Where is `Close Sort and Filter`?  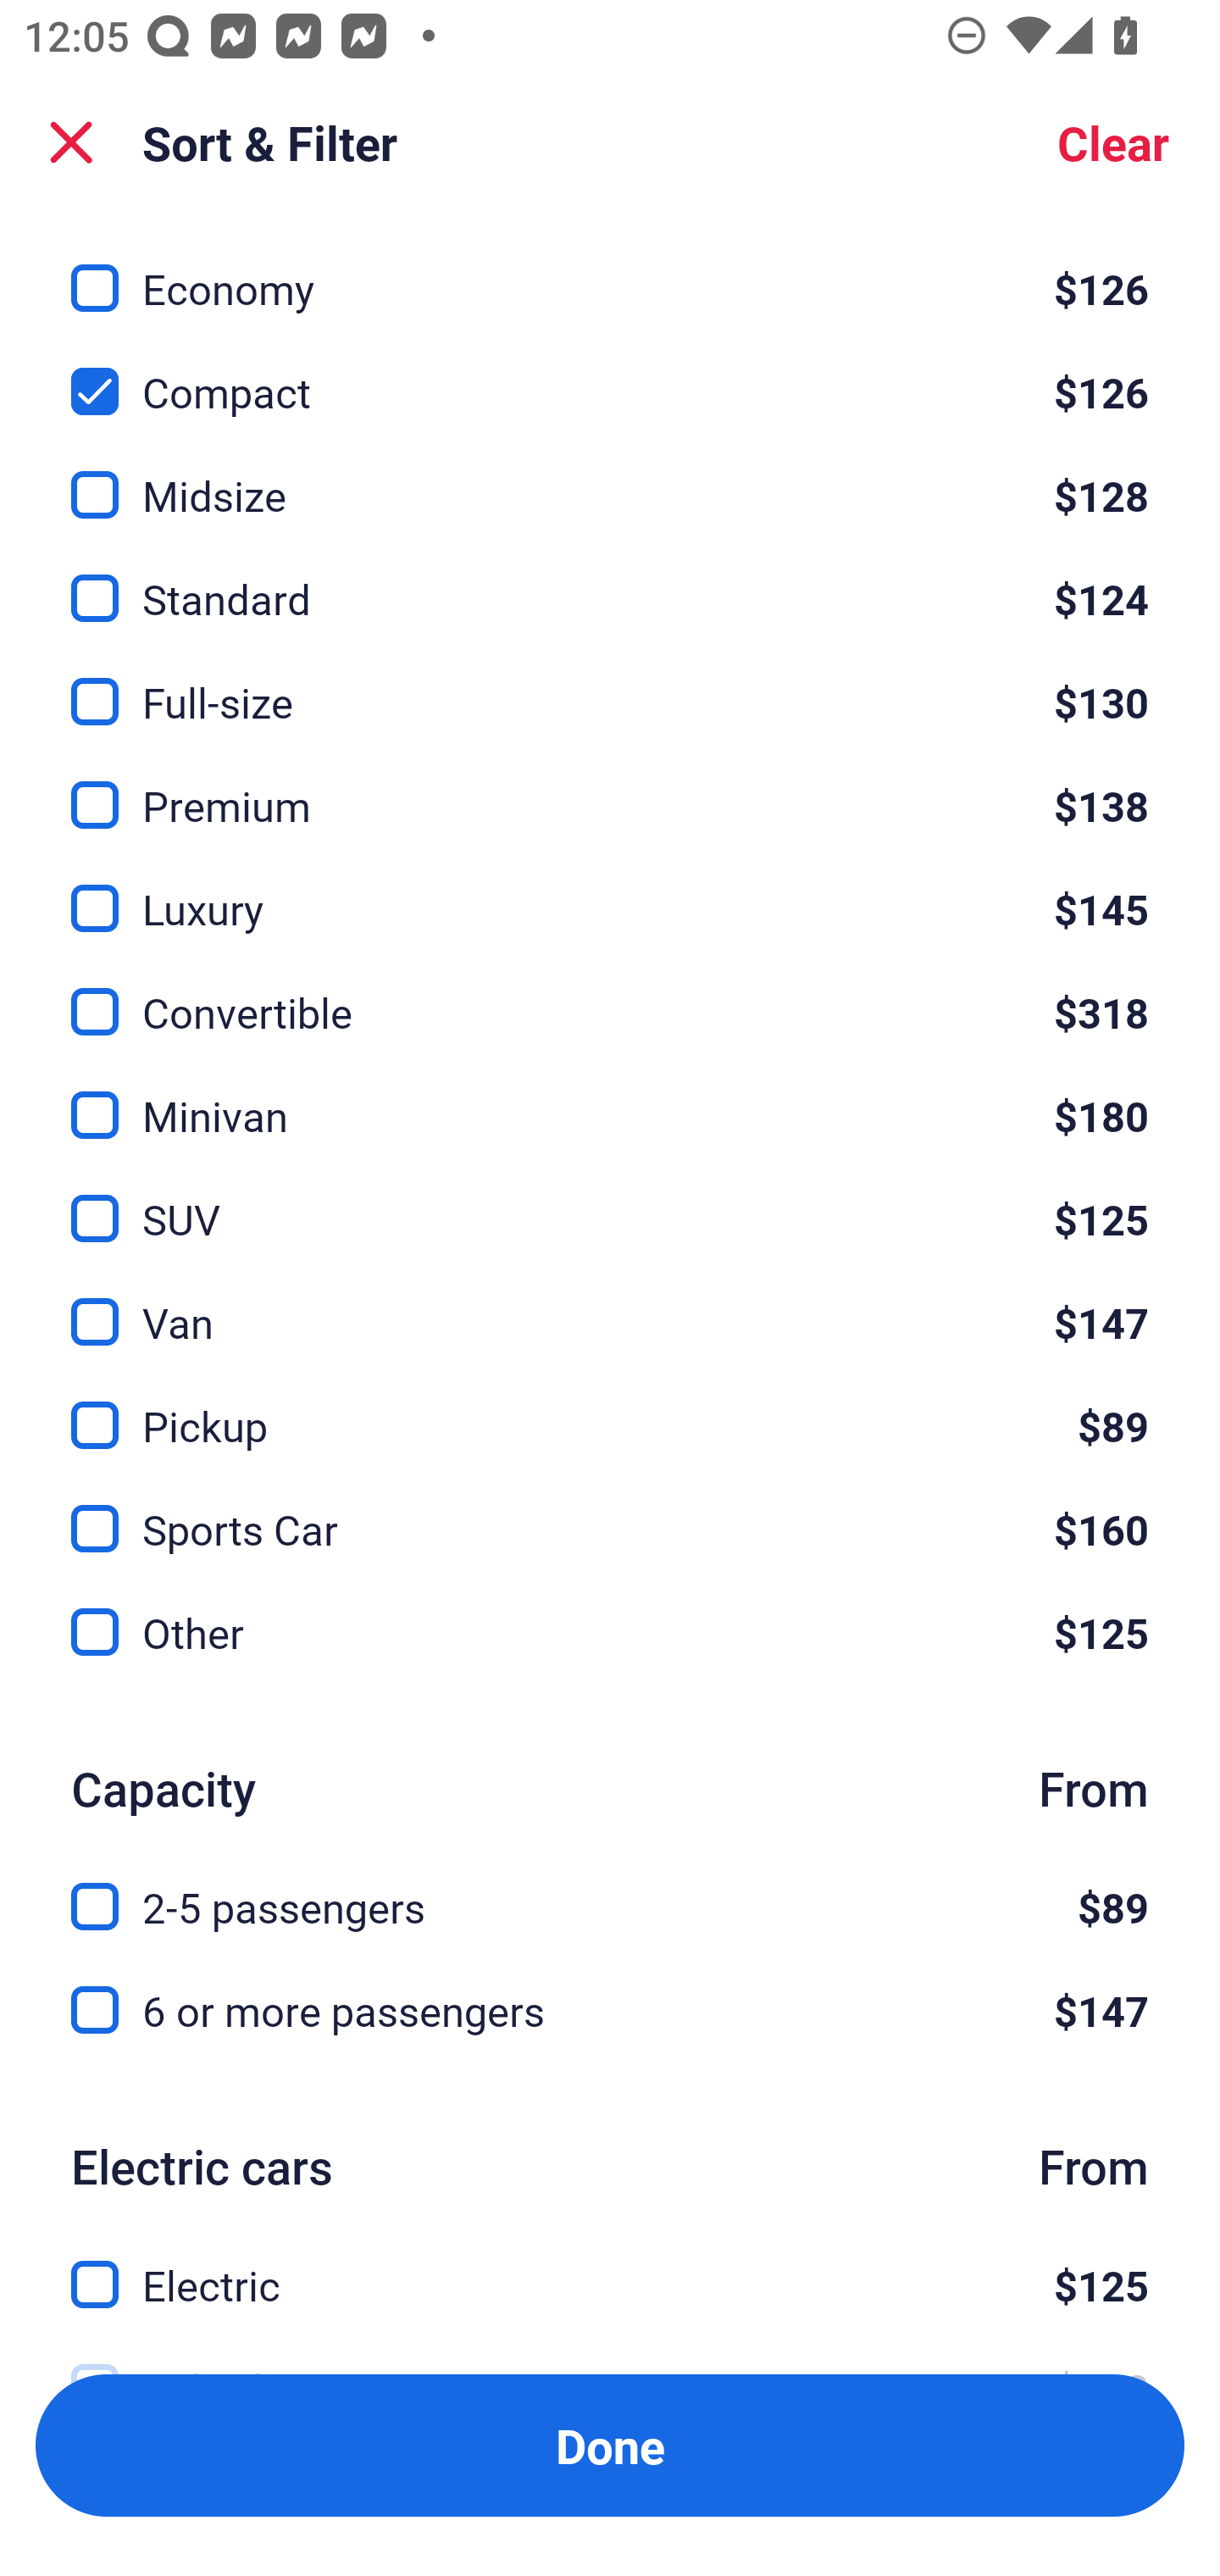 Close Sort and Filter is located at coordinates (71, 142).